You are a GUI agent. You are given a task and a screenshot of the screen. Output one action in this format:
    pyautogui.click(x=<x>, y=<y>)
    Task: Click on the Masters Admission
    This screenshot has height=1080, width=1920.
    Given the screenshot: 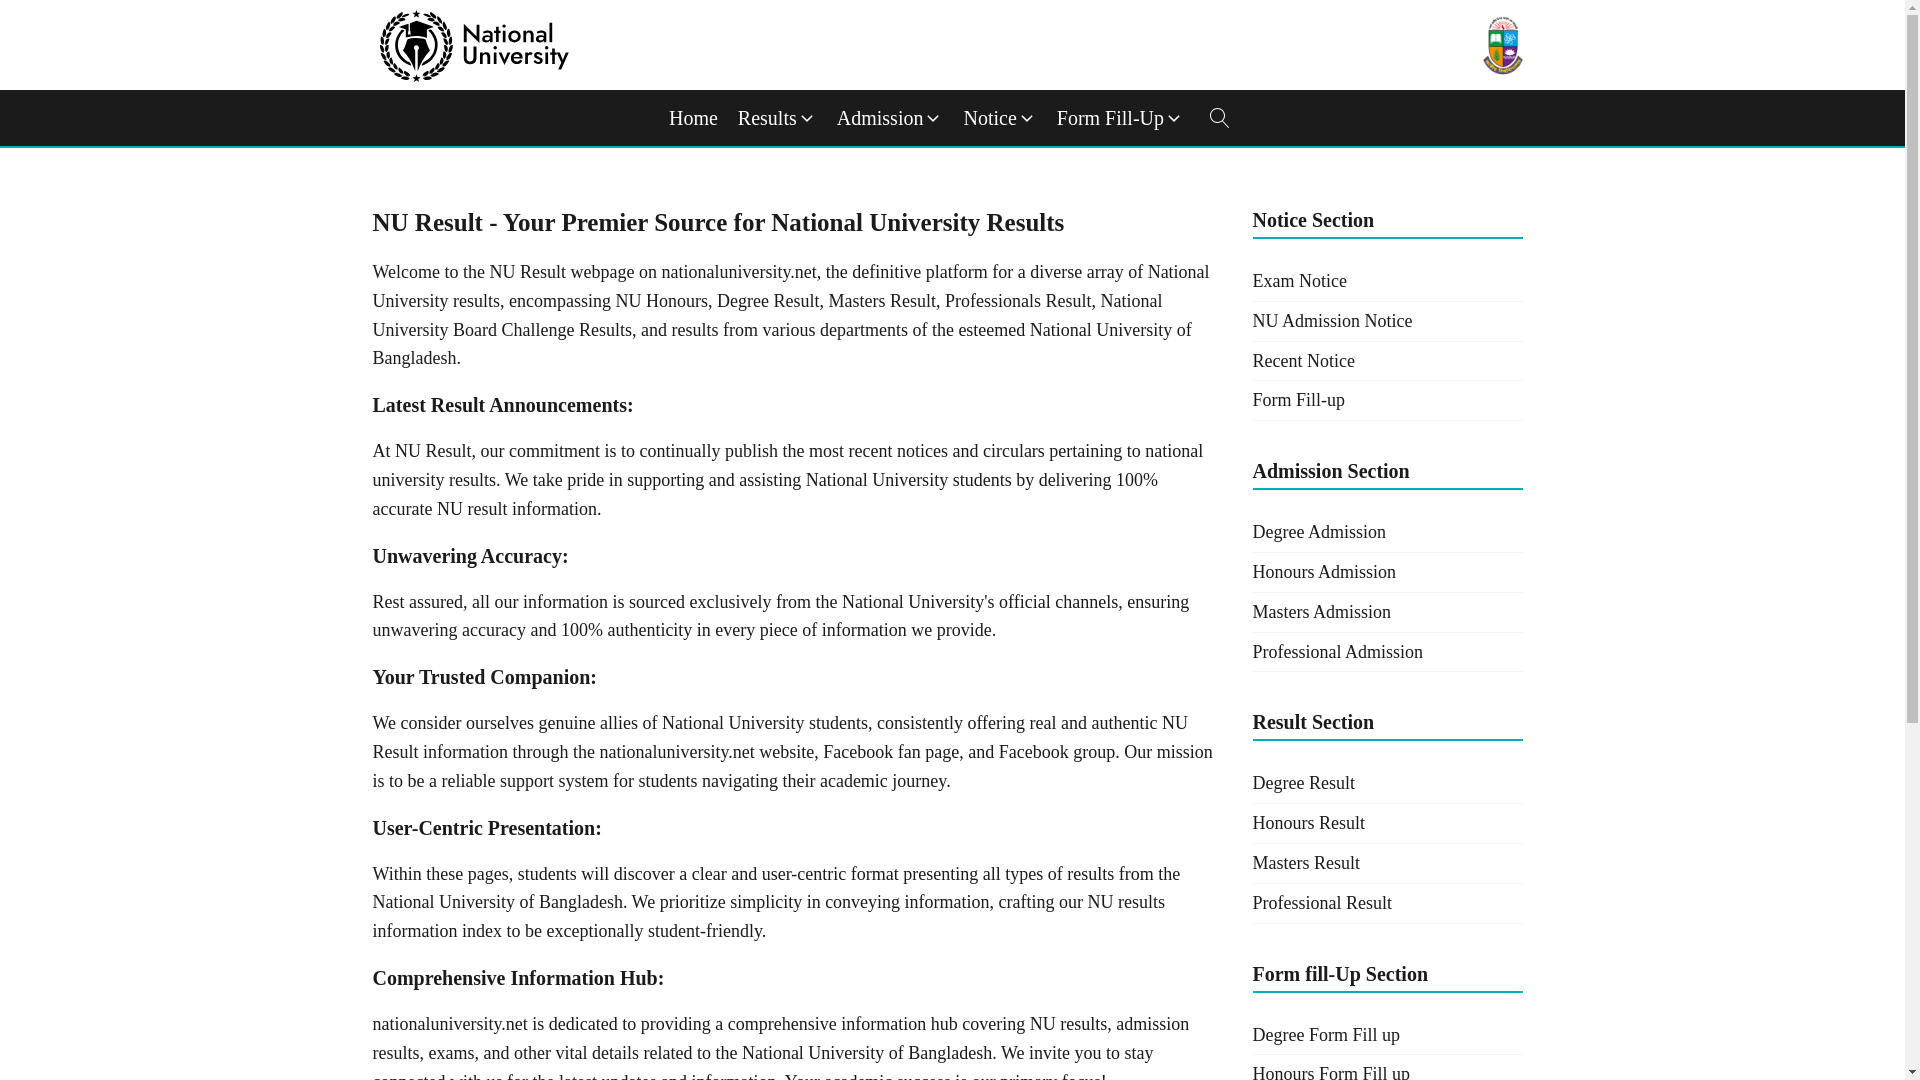 What is the action you would take?
    pyautogui.click(x=1386, y=612)
    